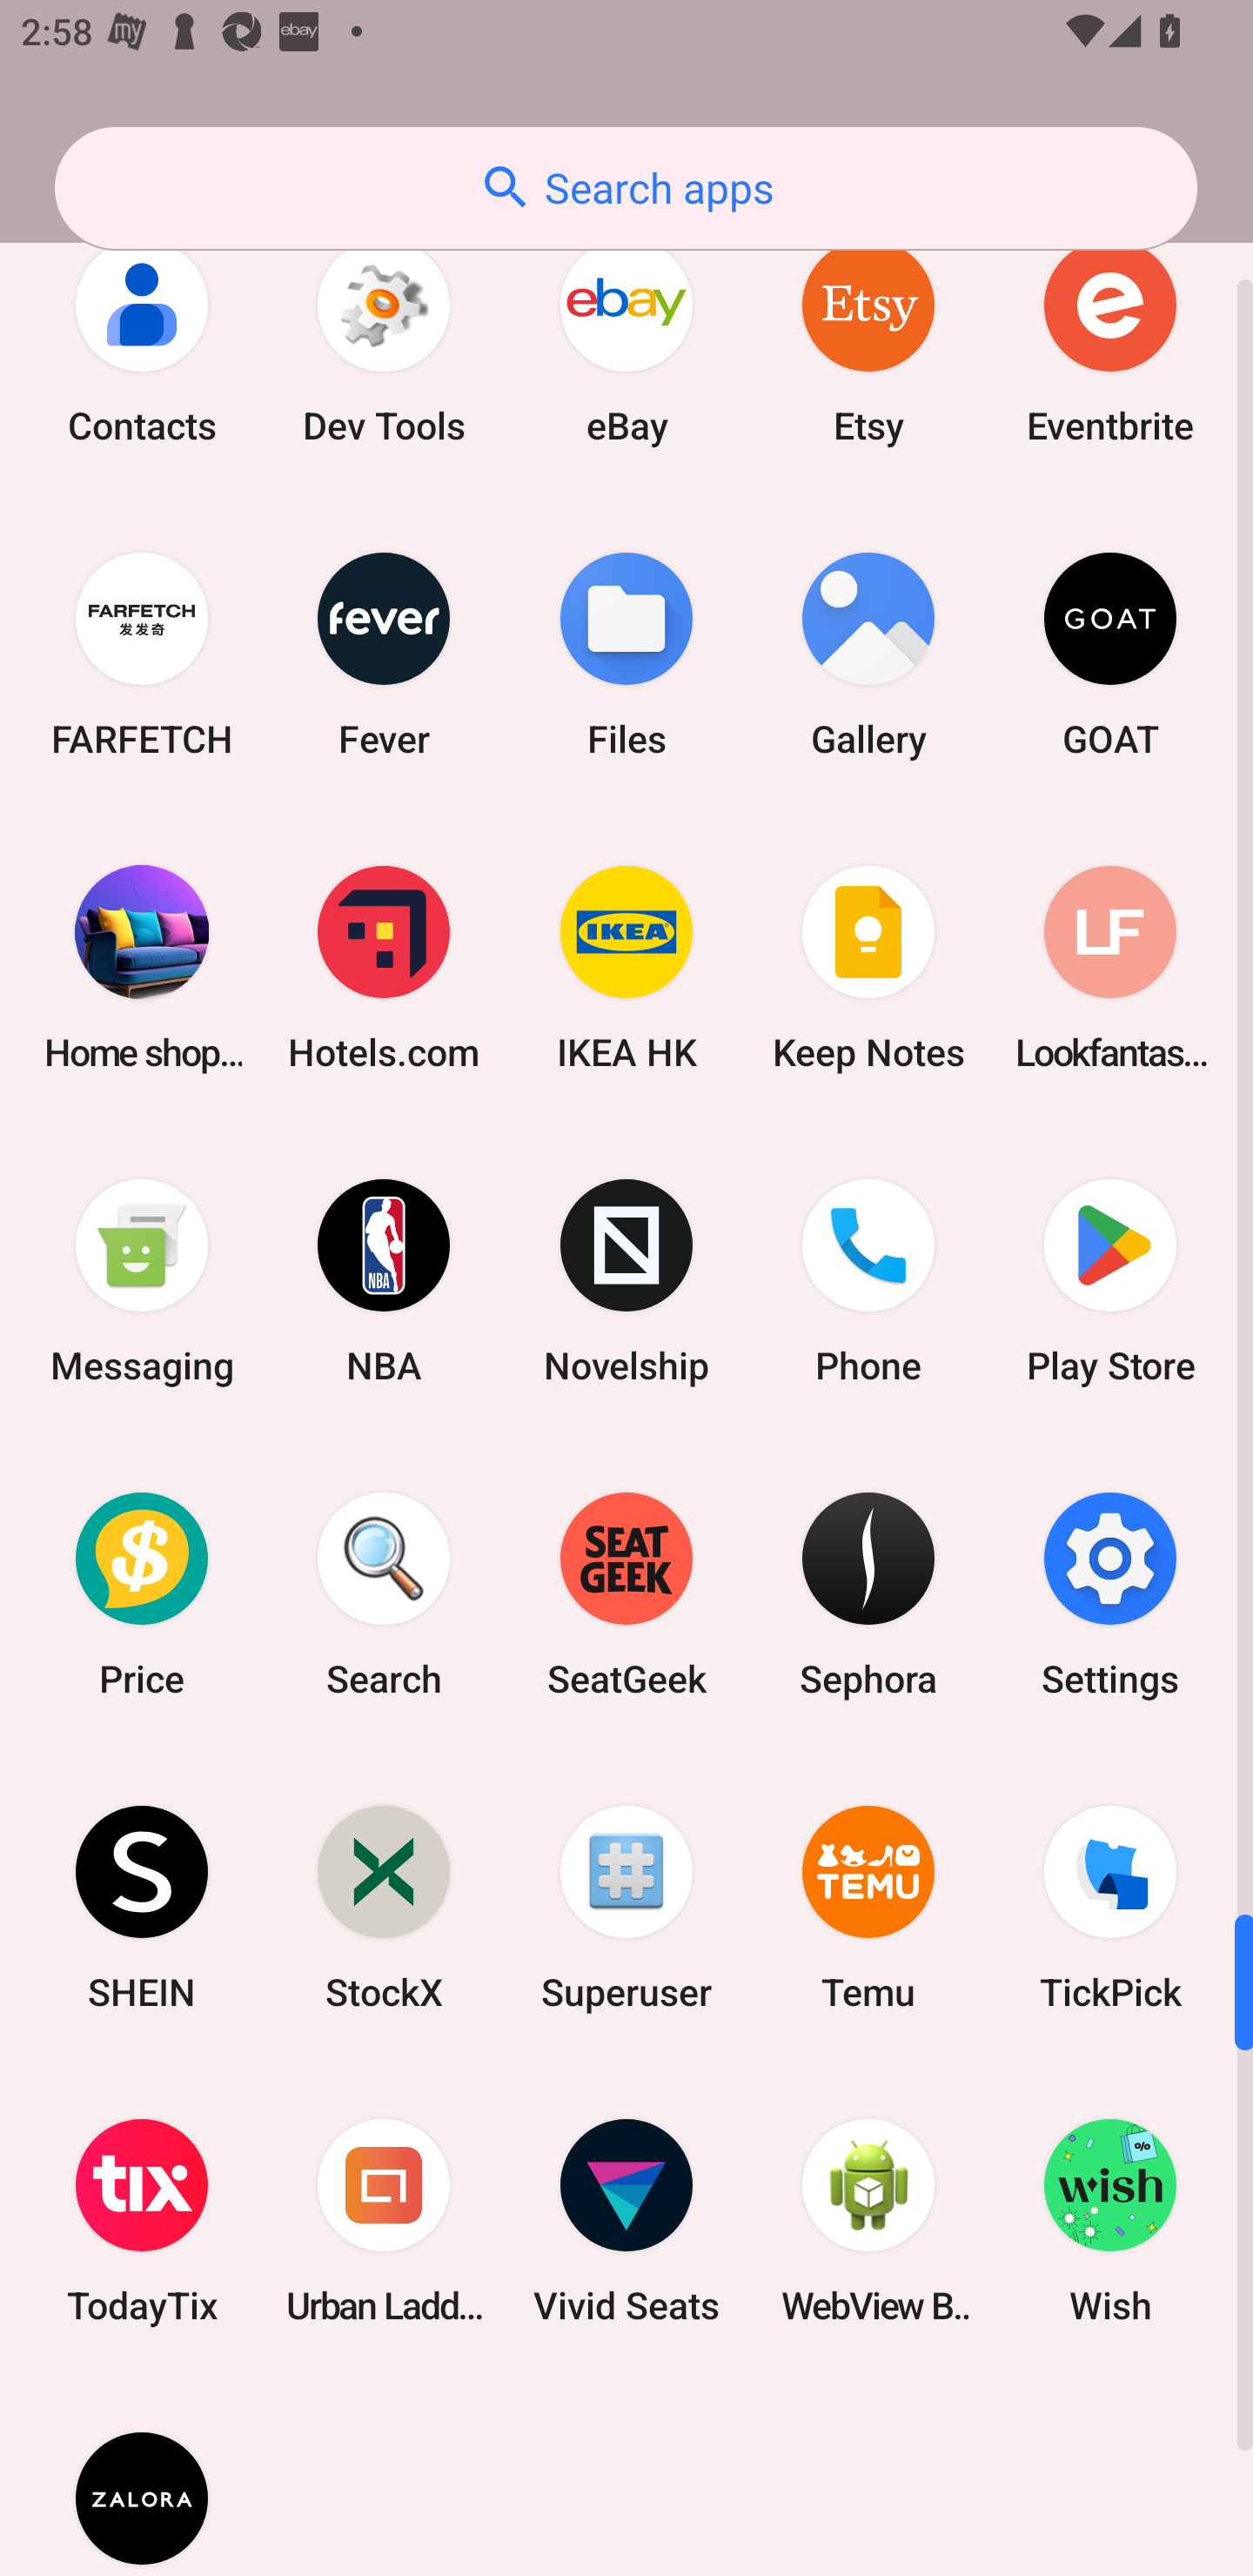 Image resolution: width=1253 pixels, height=2576 pixels. Describe the element at coordinates (868, 341) in the screenshot. I see `Etsy` at that location.